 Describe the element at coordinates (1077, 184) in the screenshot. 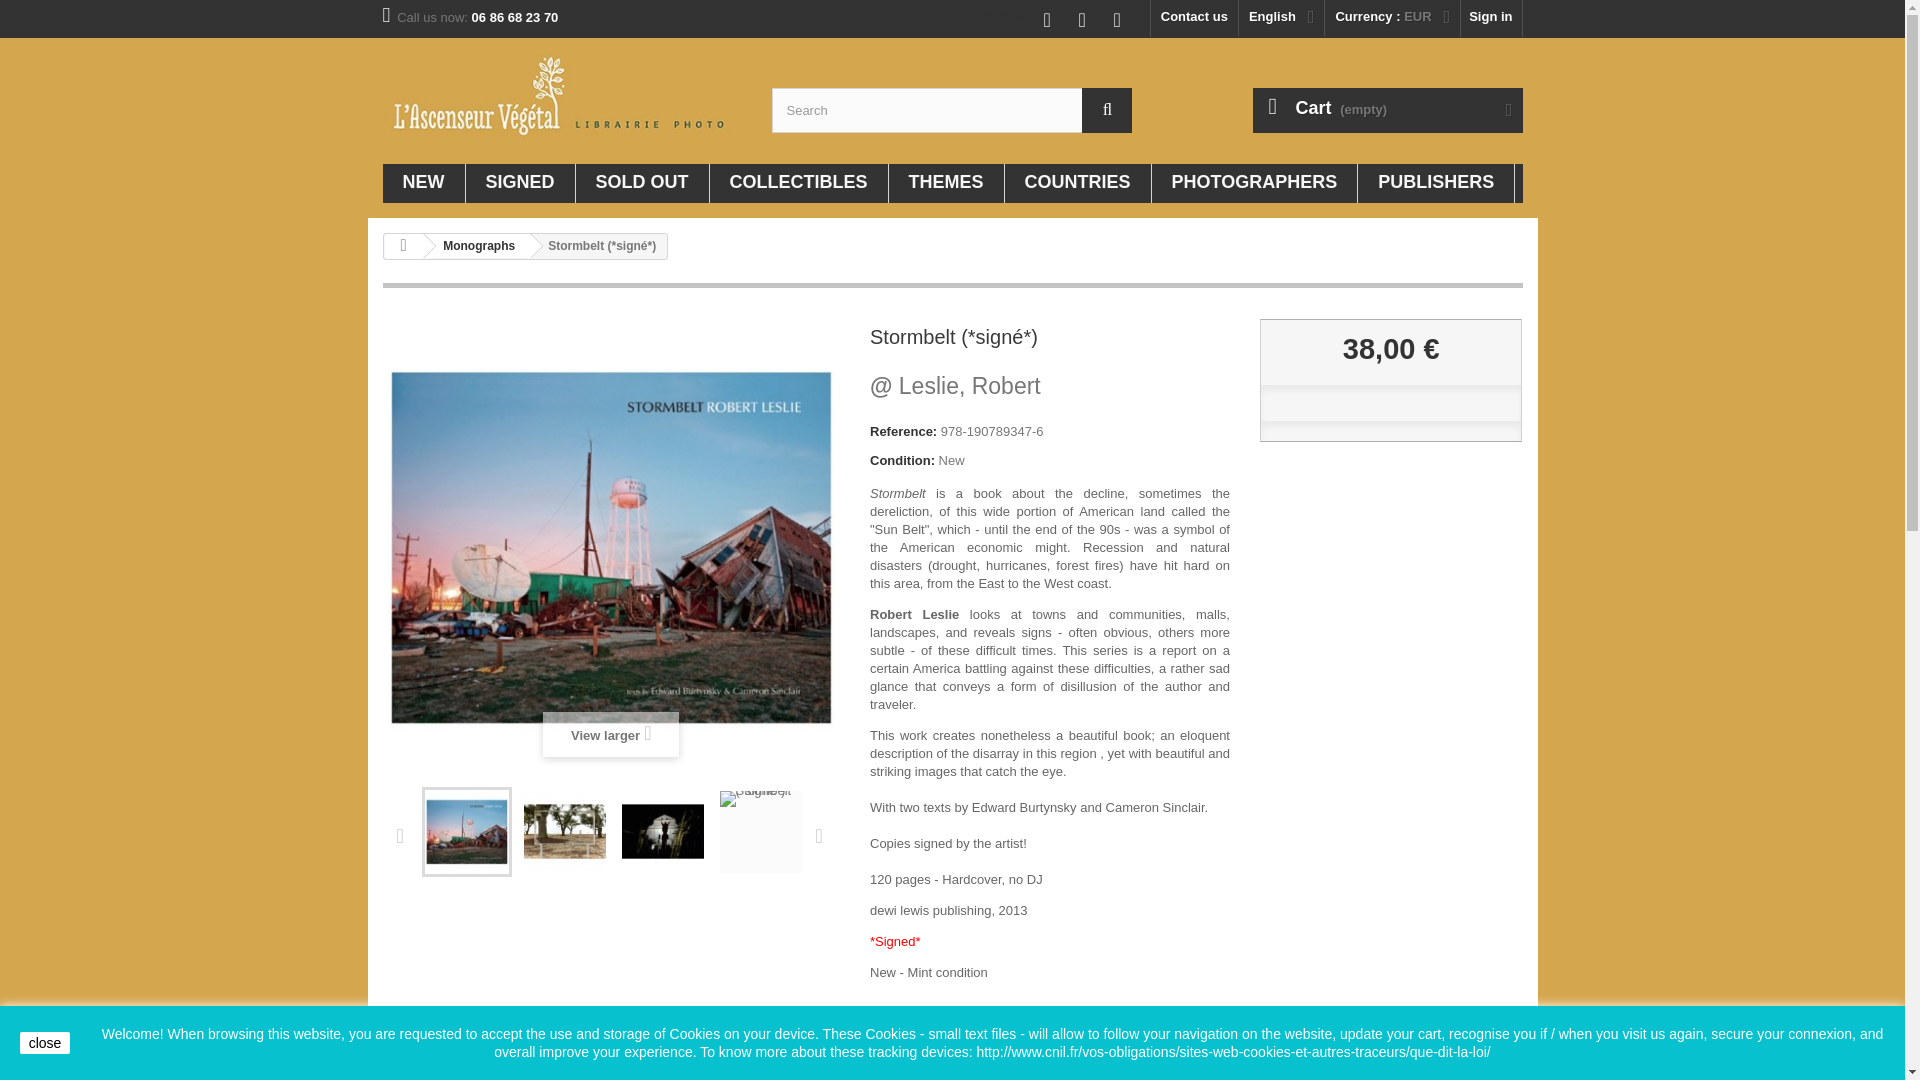

I see `COUNTRIES` at that location.